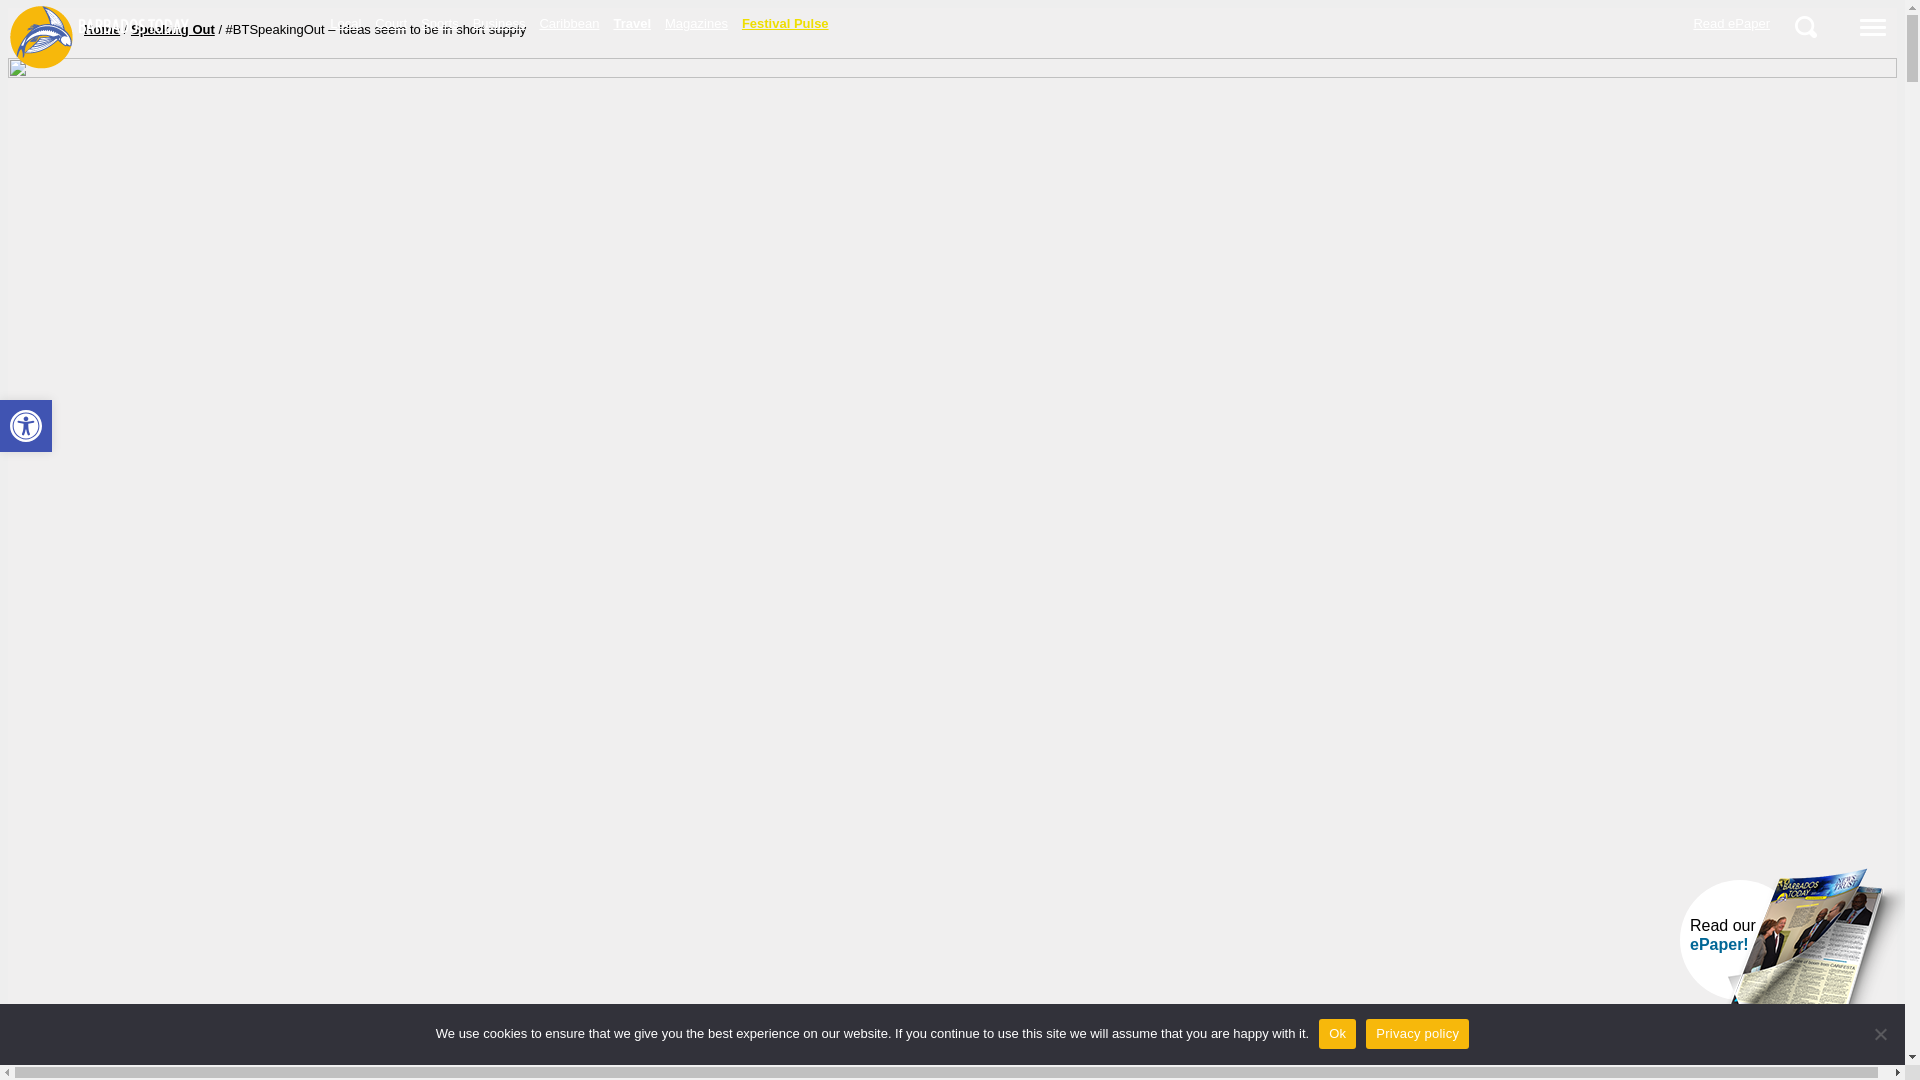  Describe the element at coordinates (440, 23) in the screenshot. I see `Sports` at that location.